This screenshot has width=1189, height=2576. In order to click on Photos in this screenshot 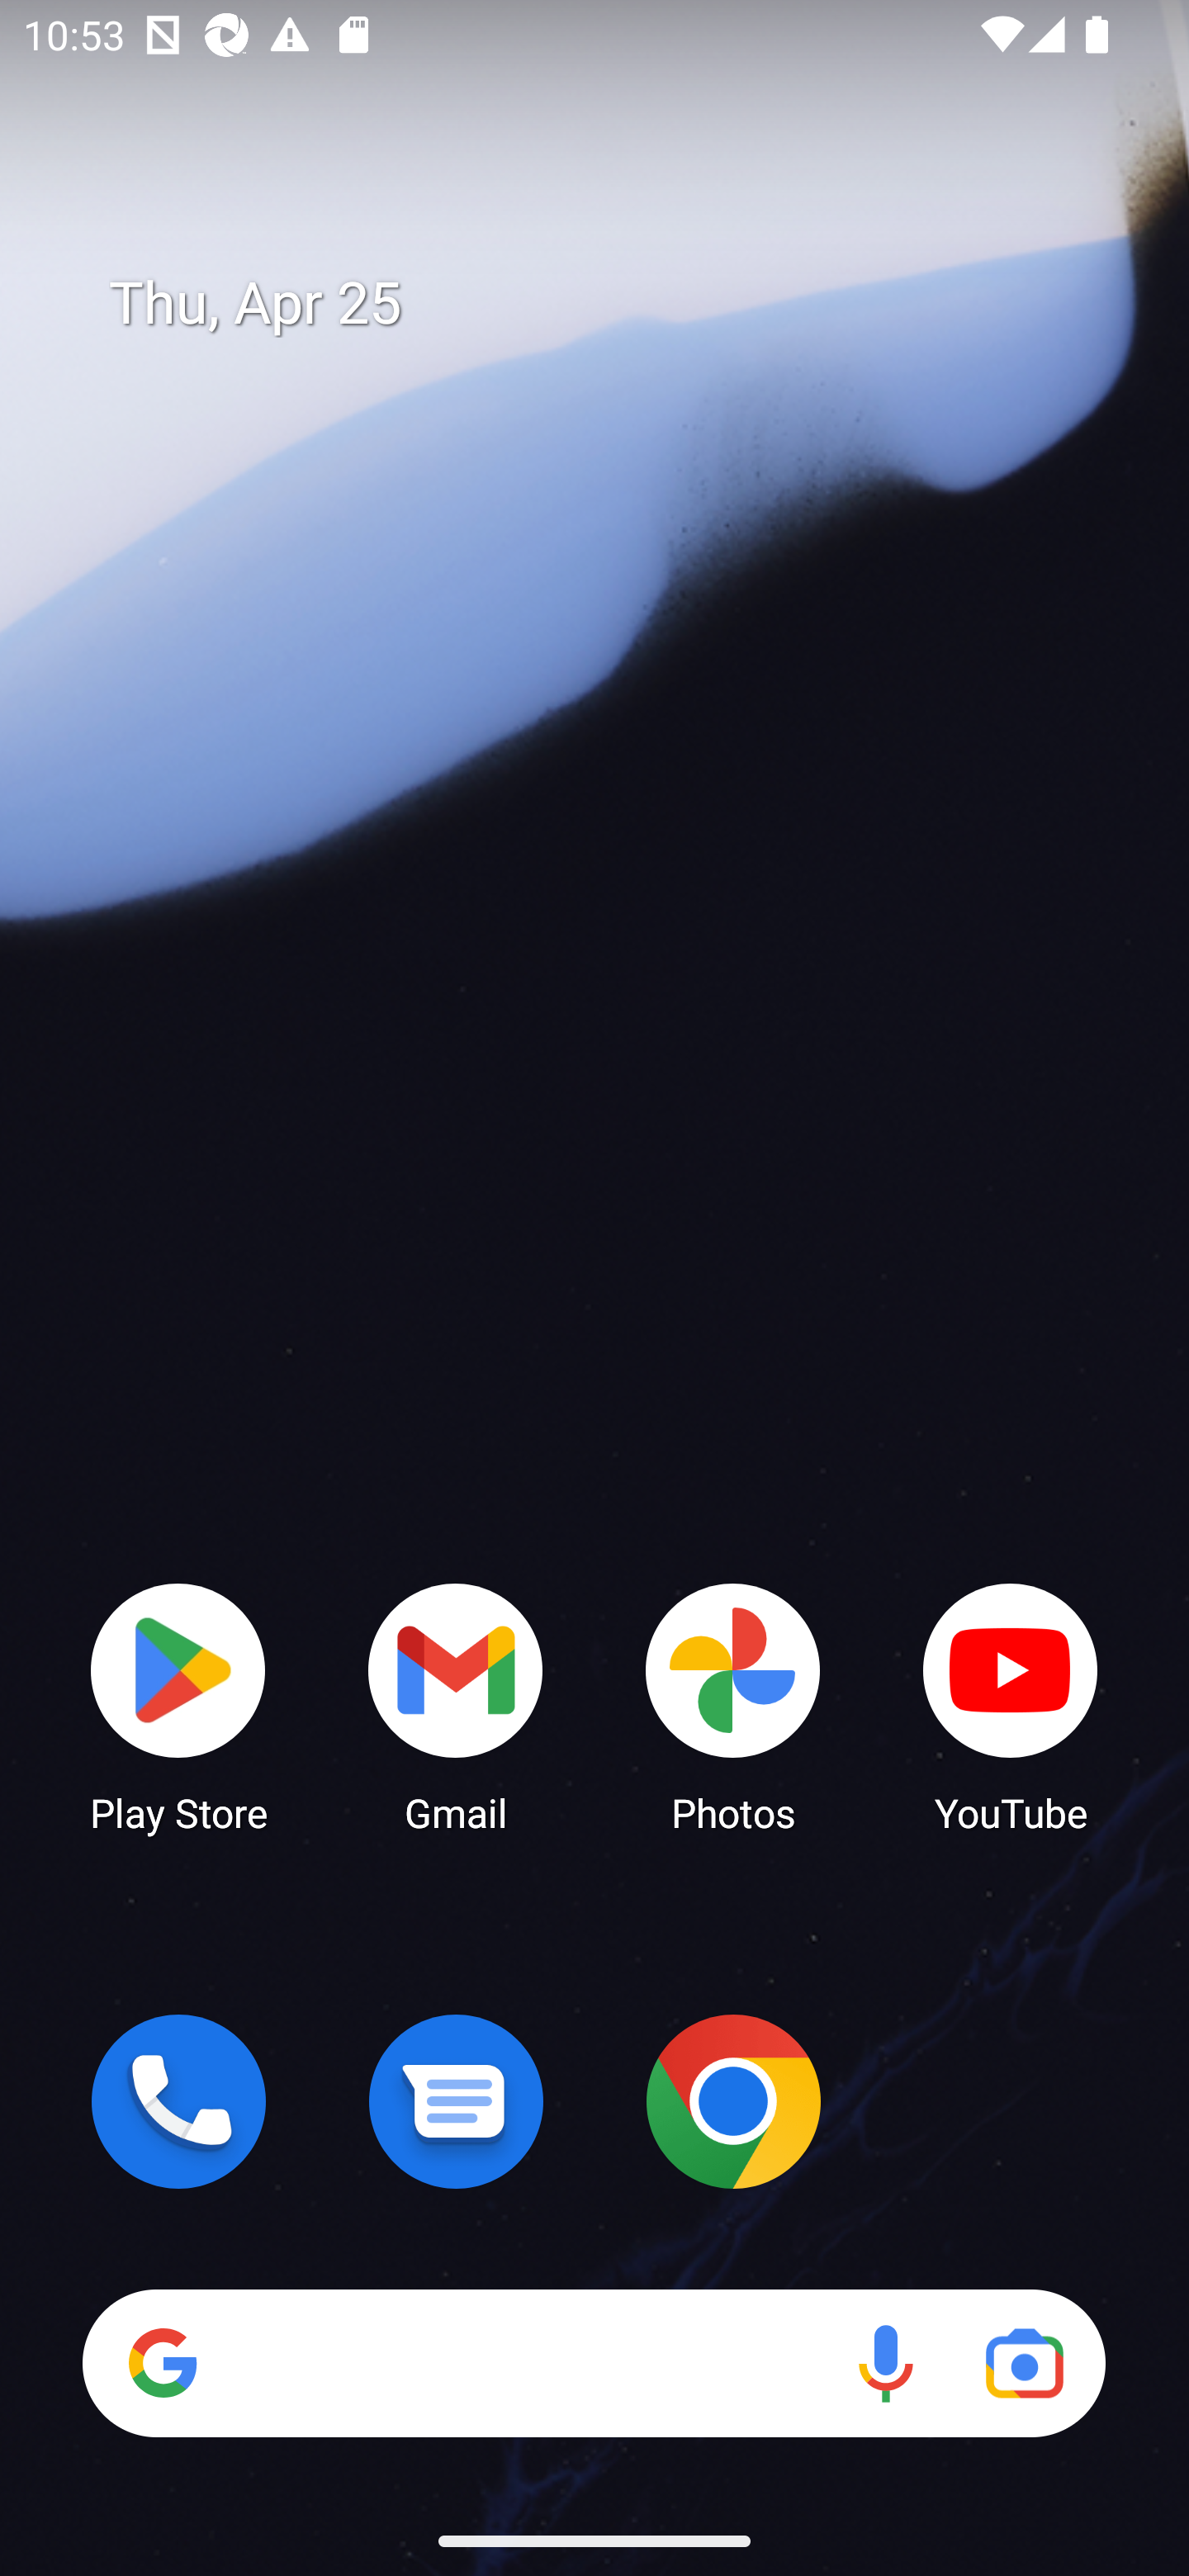, I will do `click(733, 1706)`.